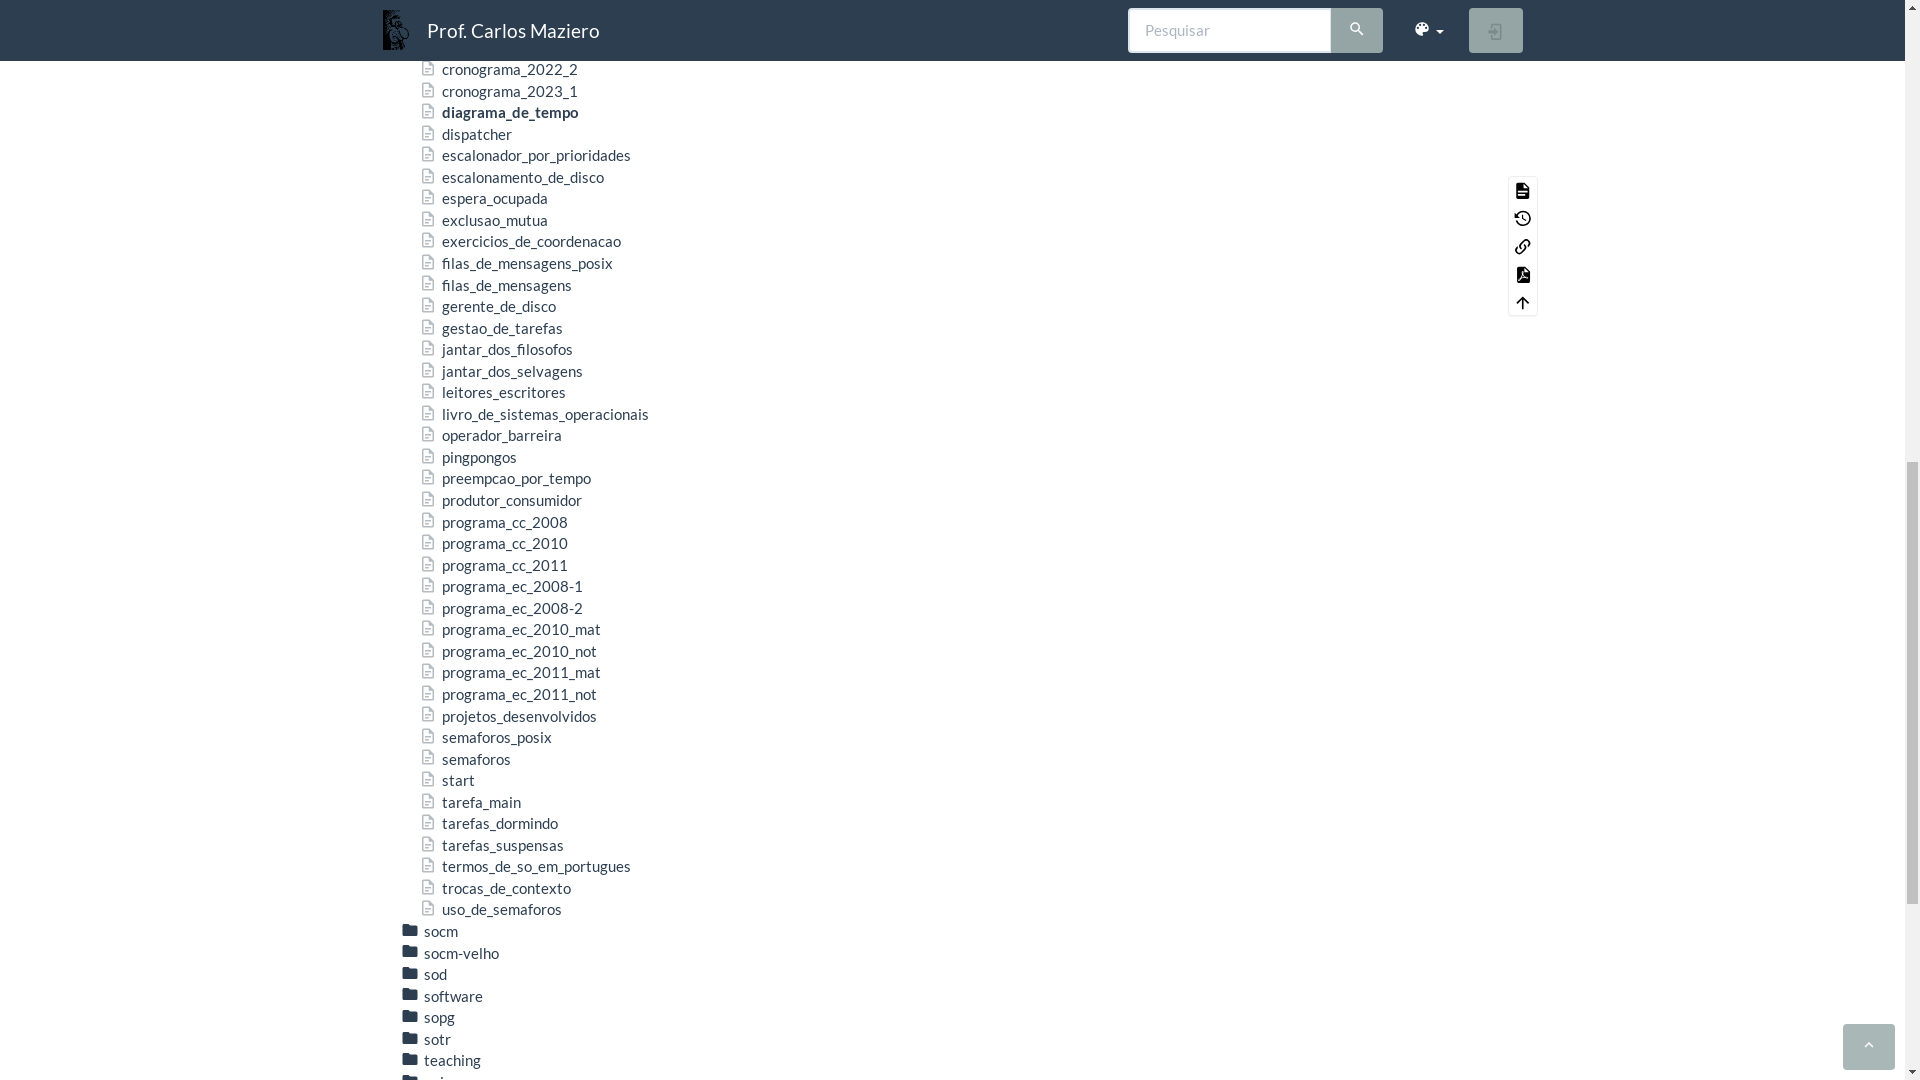 This screenshot has height=1080, width=1920. I want to click on genealogy, so click(446, 407).